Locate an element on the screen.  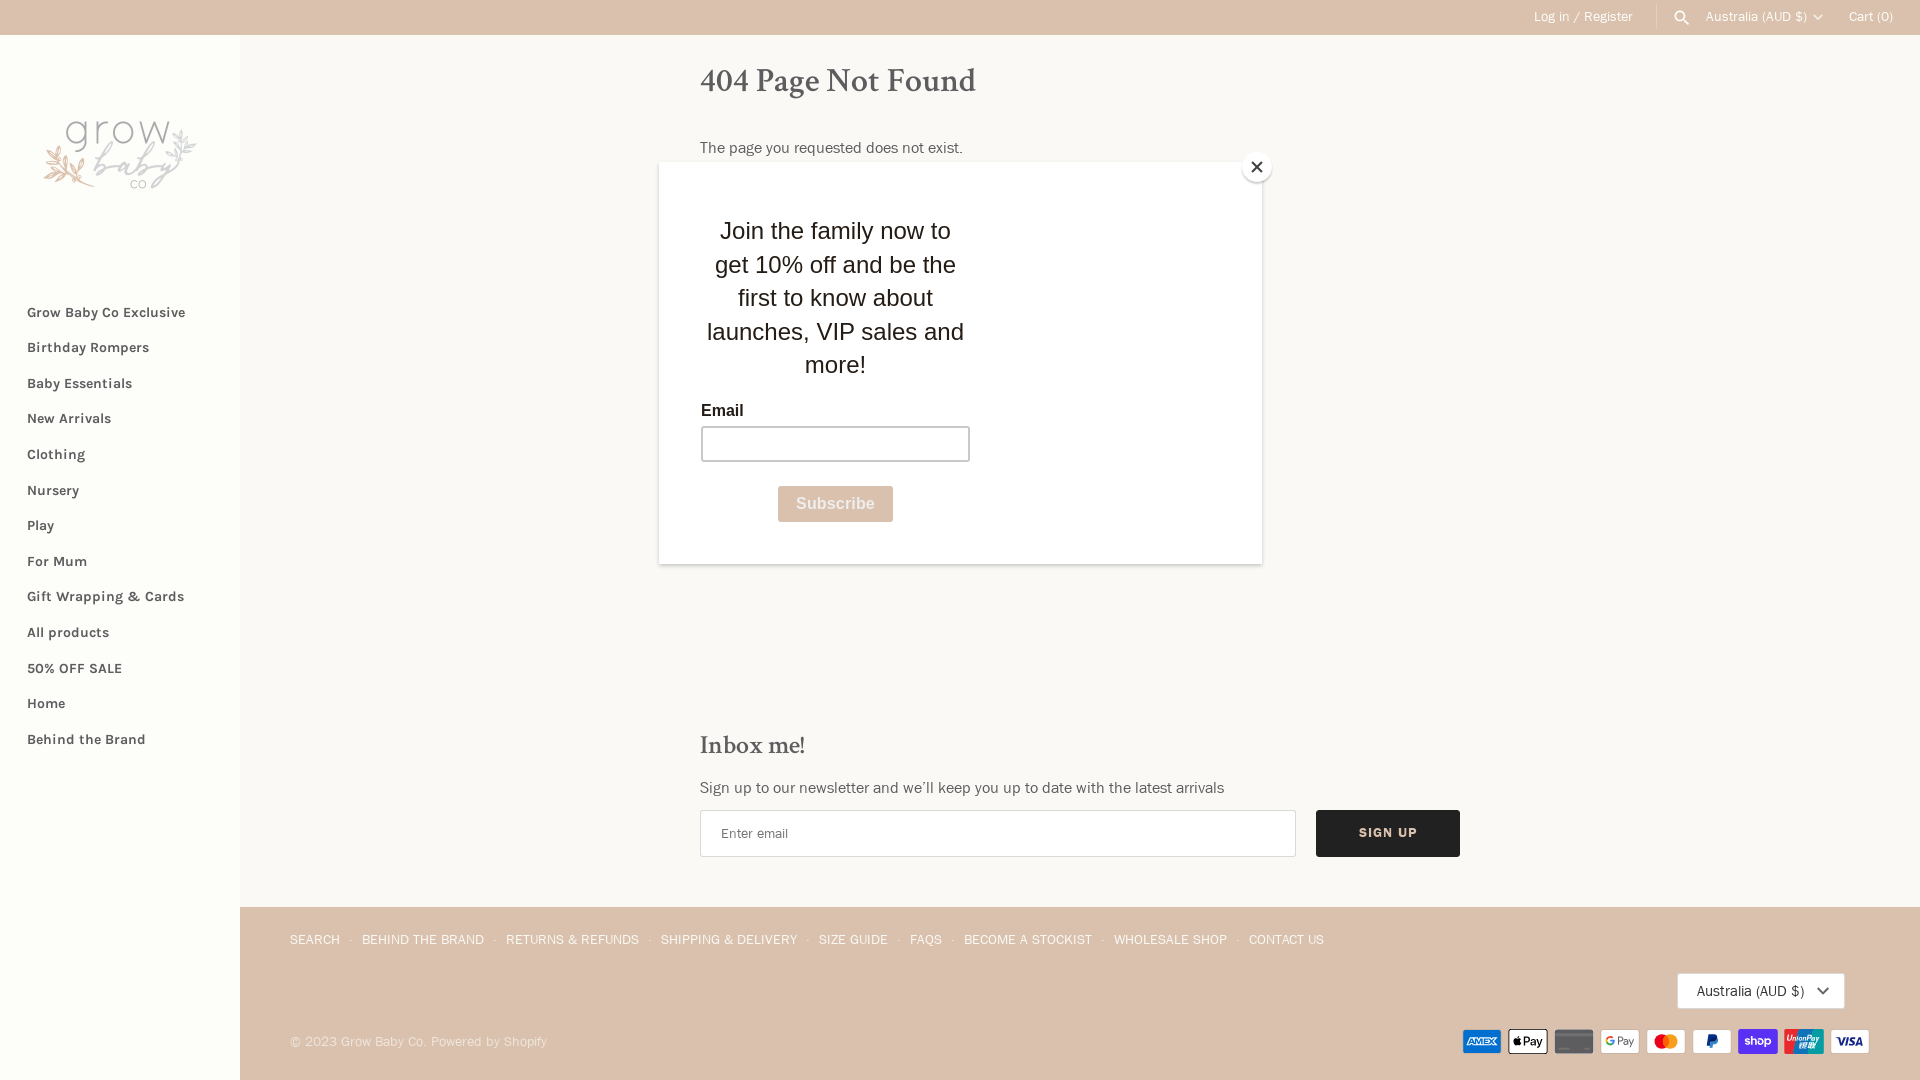
SIZE GUIDE is located at coordinates (854, 940).